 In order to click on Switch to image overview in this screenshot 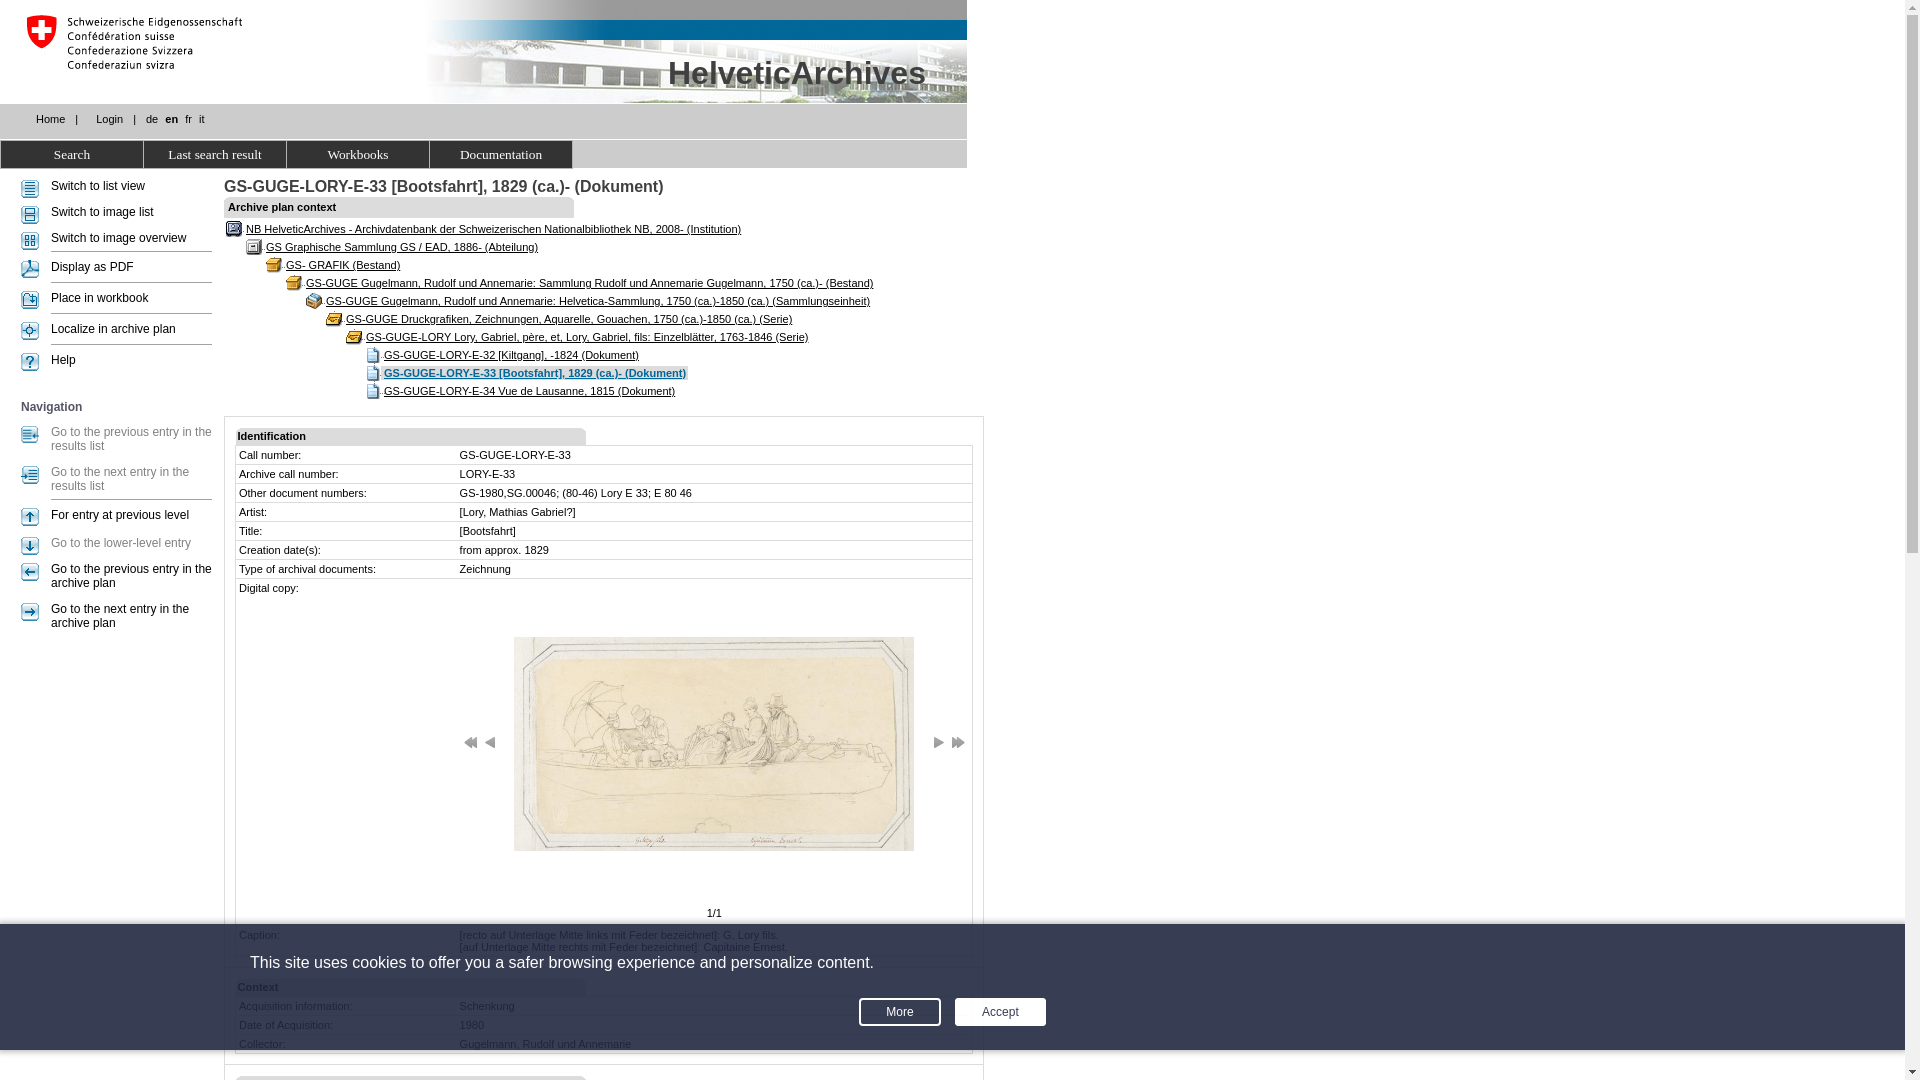, I will do `click(118, 238)`.